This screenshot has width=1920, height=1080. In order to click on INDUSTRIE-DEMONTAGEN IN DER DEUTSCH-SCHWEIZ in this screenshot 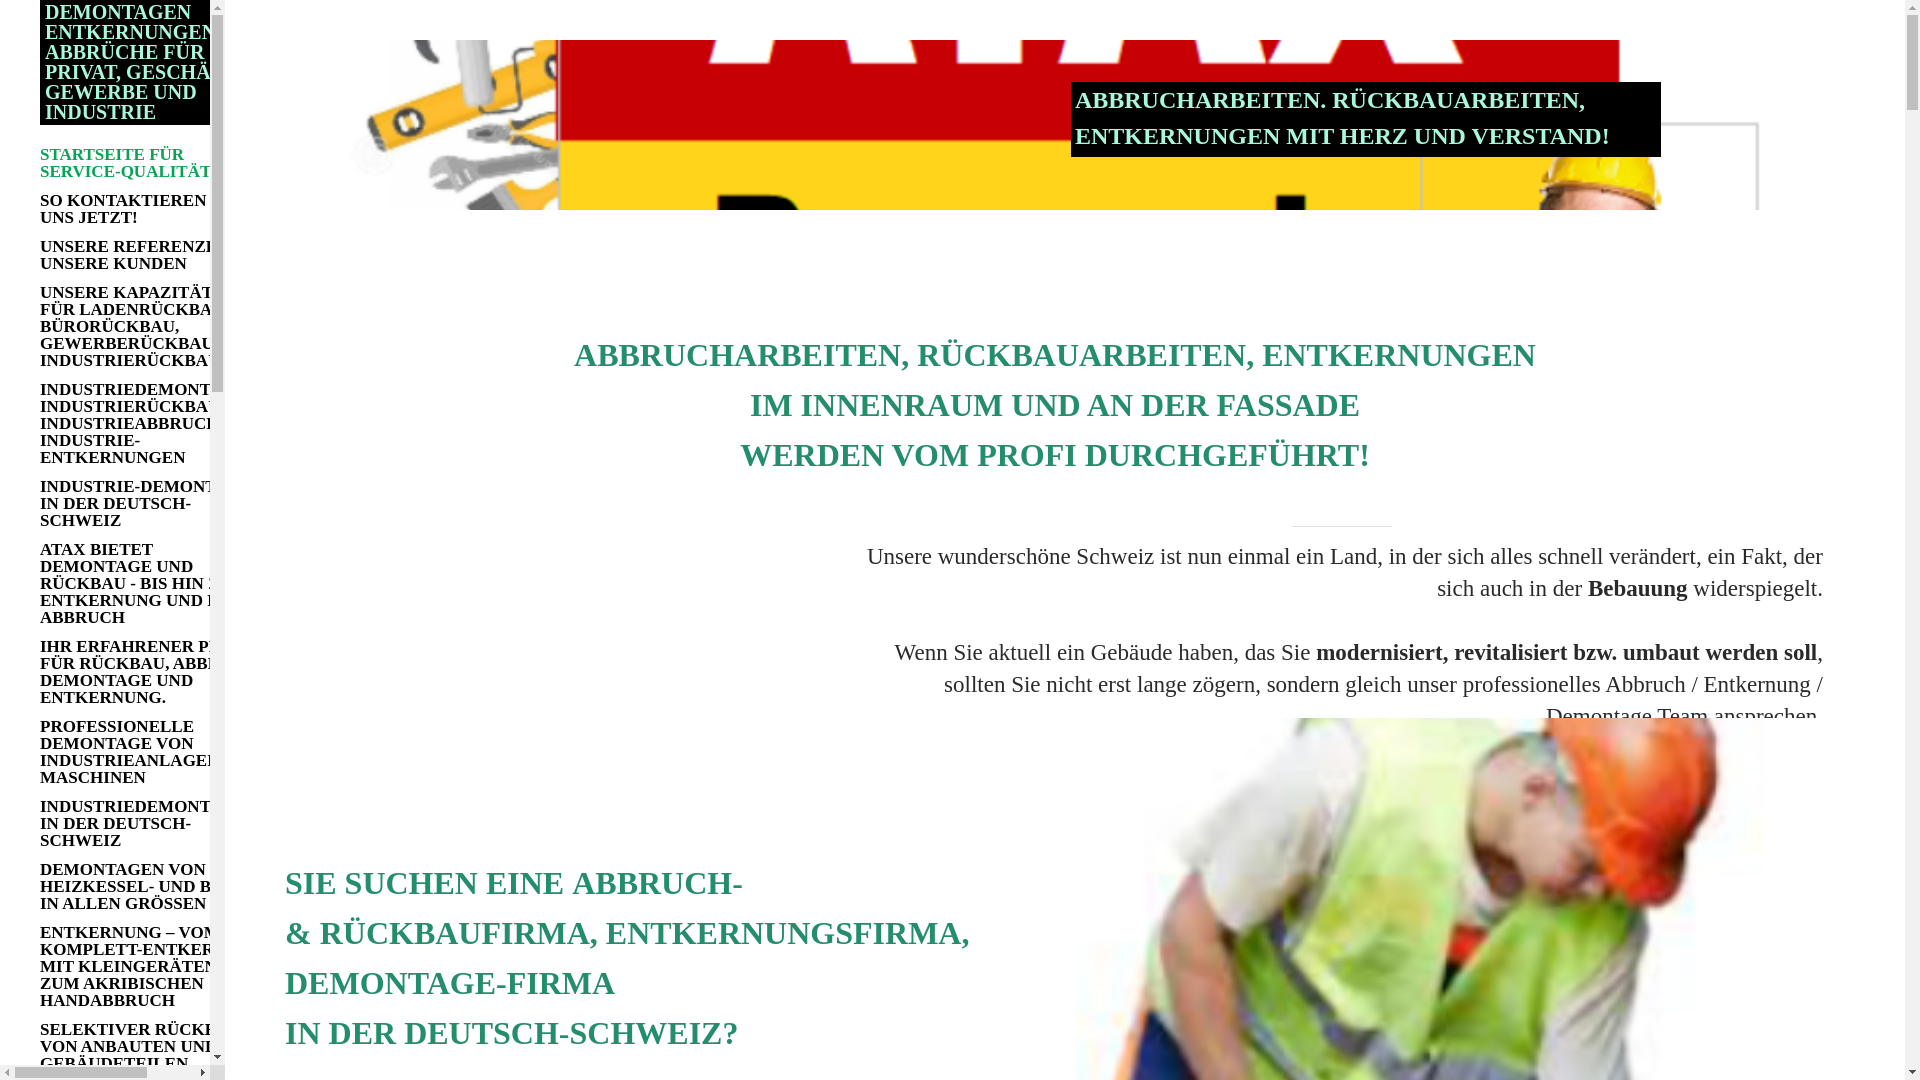, I will do `click(154, 504)`.